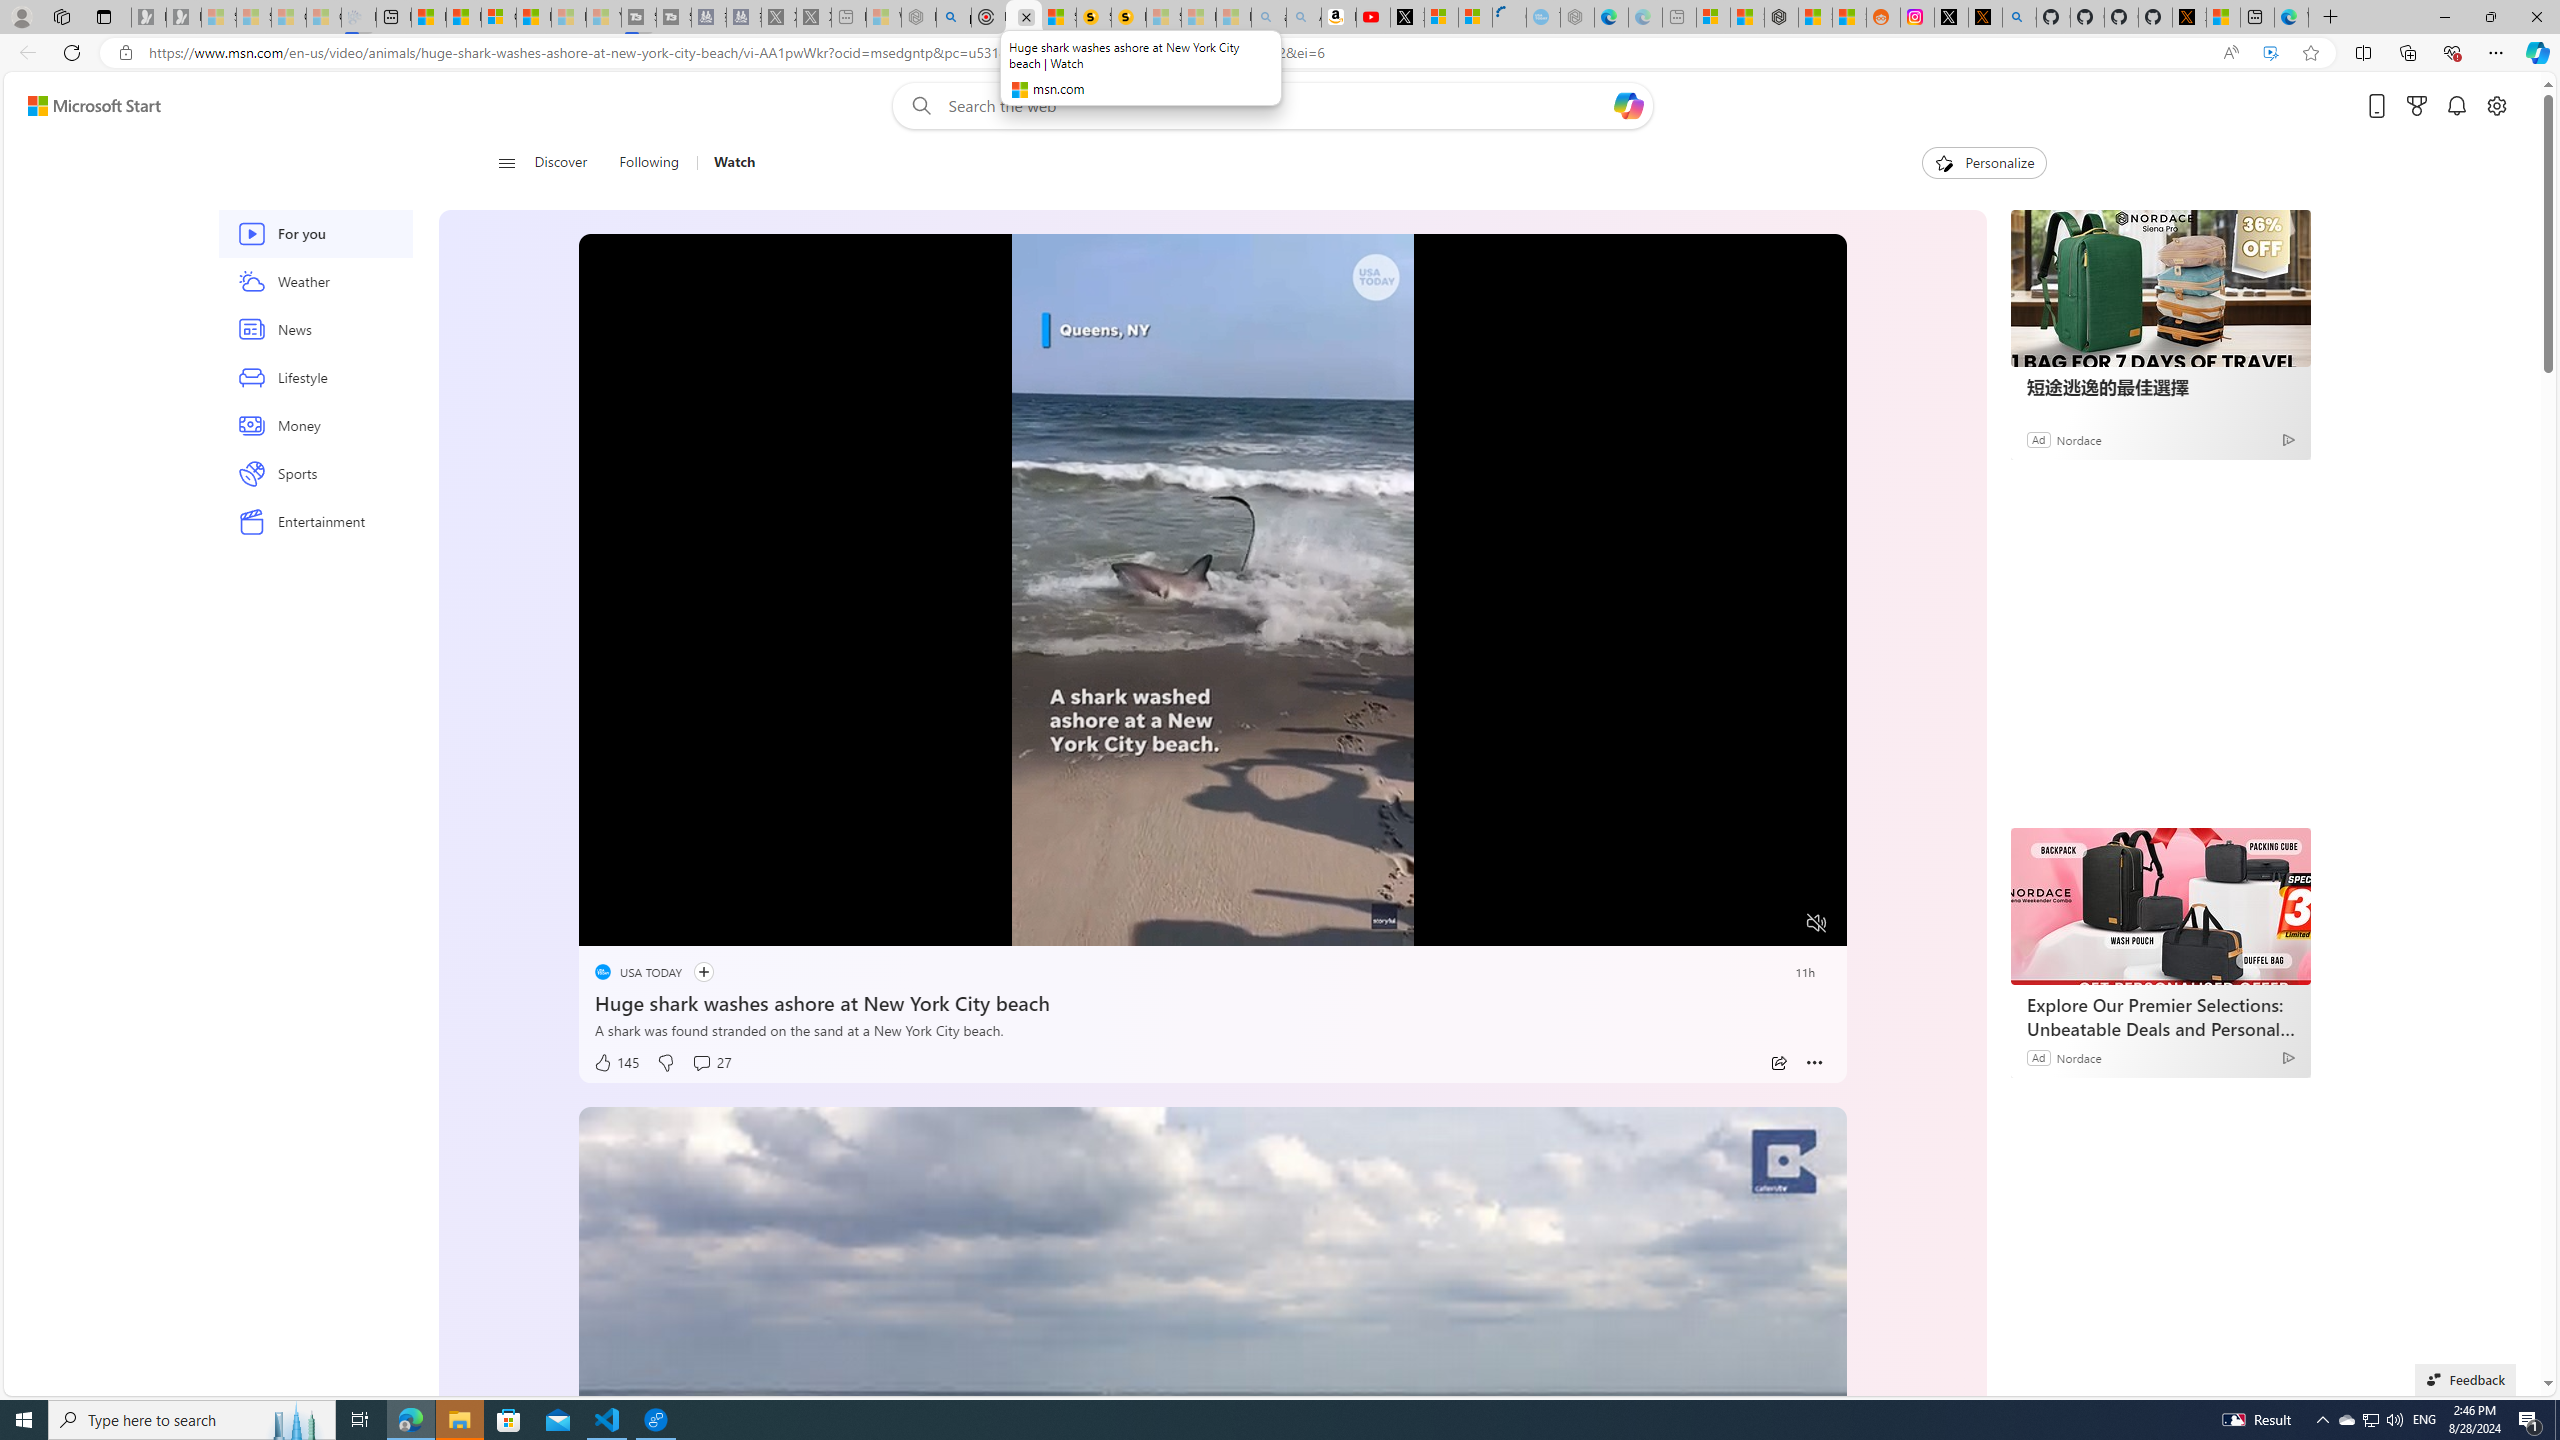  What do you see at coordinates (918, 17) in the screenshot?
I see `Nordace - Summer Adventures 2024 - Sleeping` at bounding box center [918, 17].